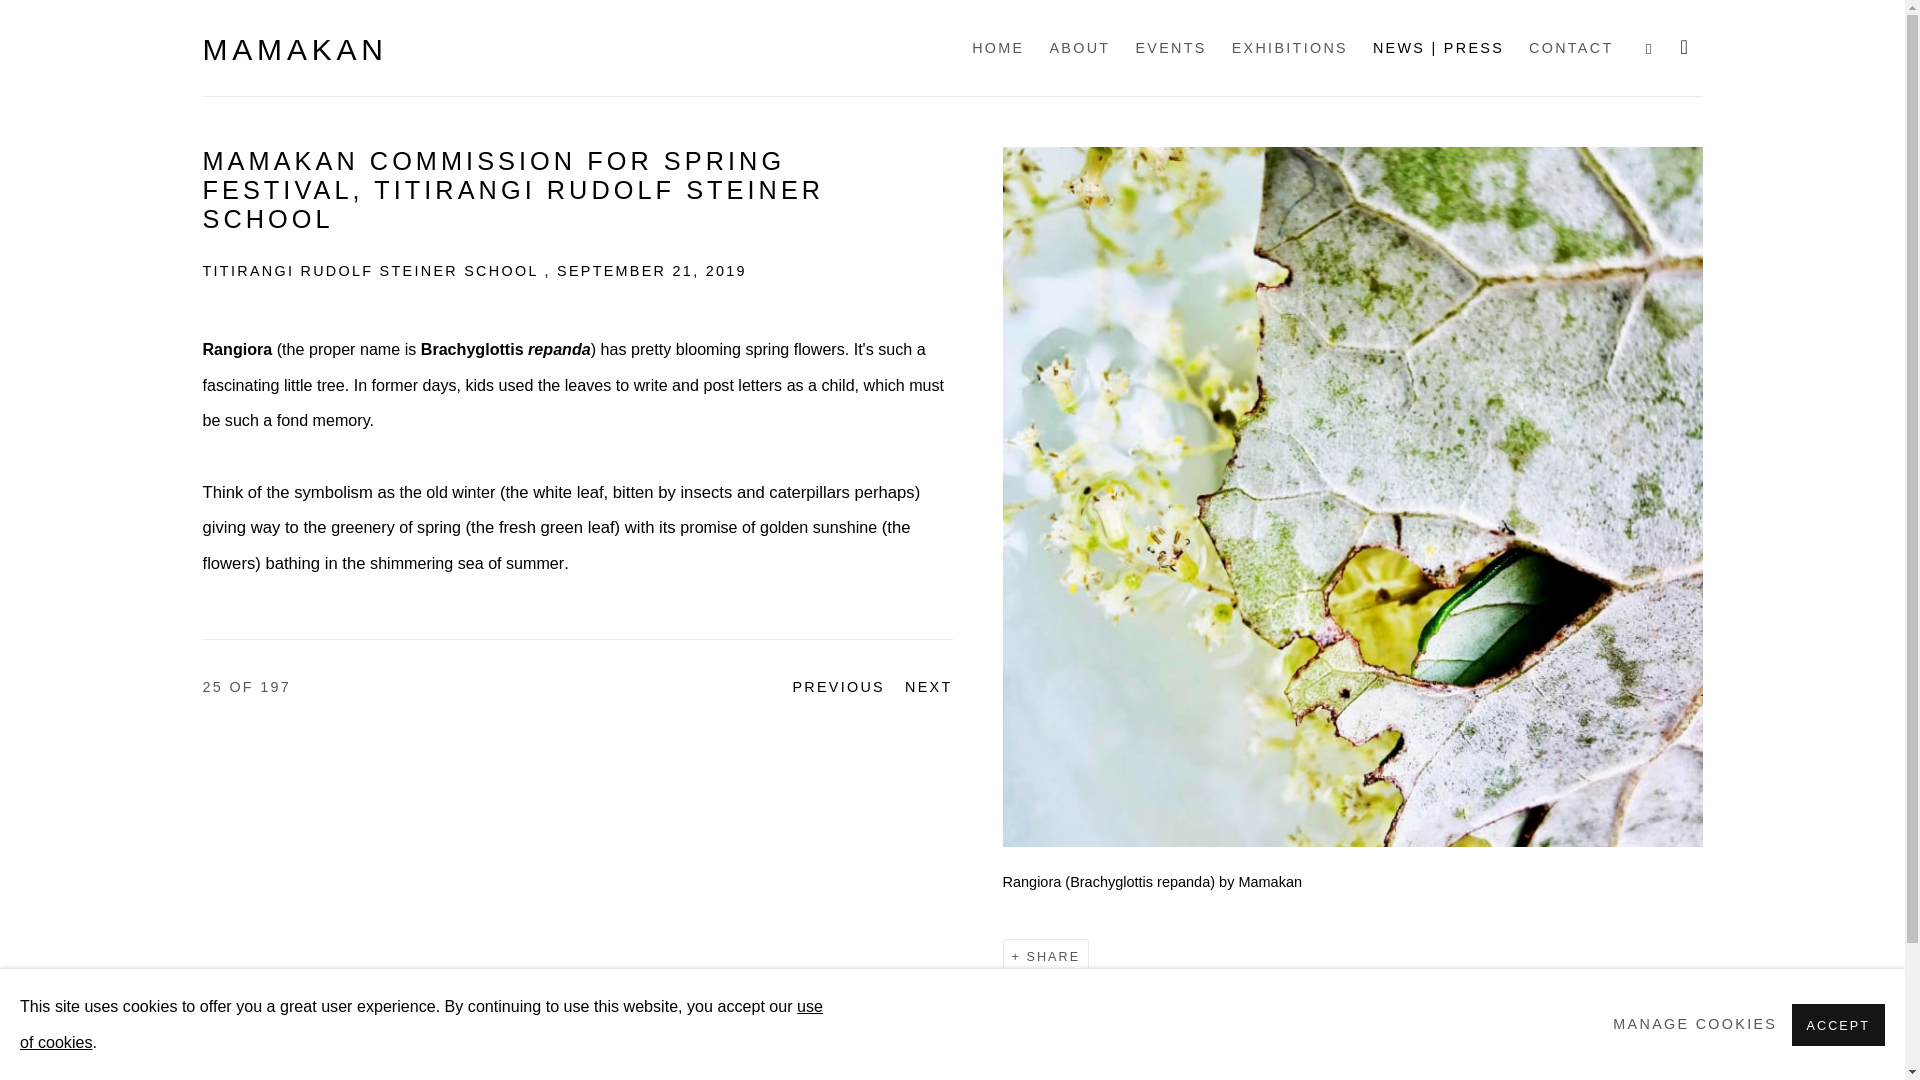 This screenshot has height=1080, width=1920. I want to click on Go, so click(13, 8).